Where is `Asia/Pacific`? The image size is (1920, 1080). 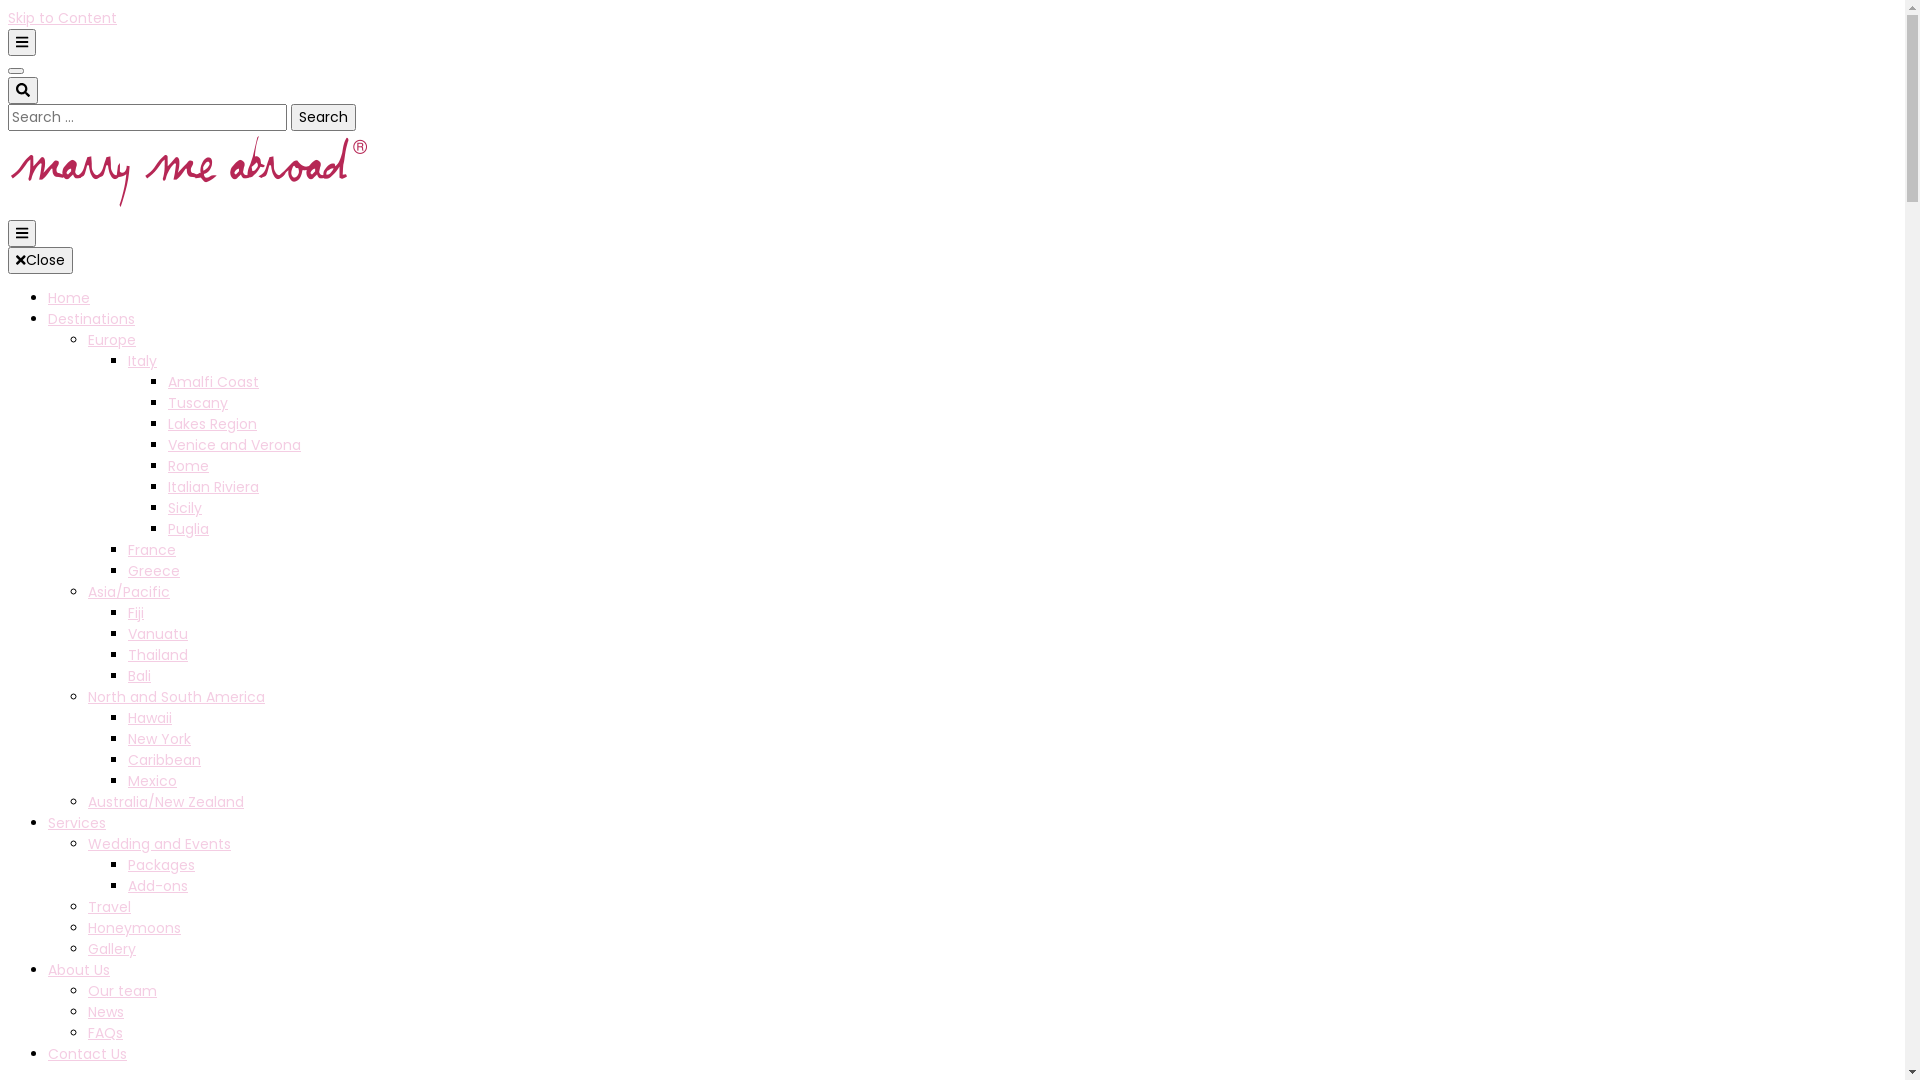 Asia/Pacific is located at coordinates (129, 592).